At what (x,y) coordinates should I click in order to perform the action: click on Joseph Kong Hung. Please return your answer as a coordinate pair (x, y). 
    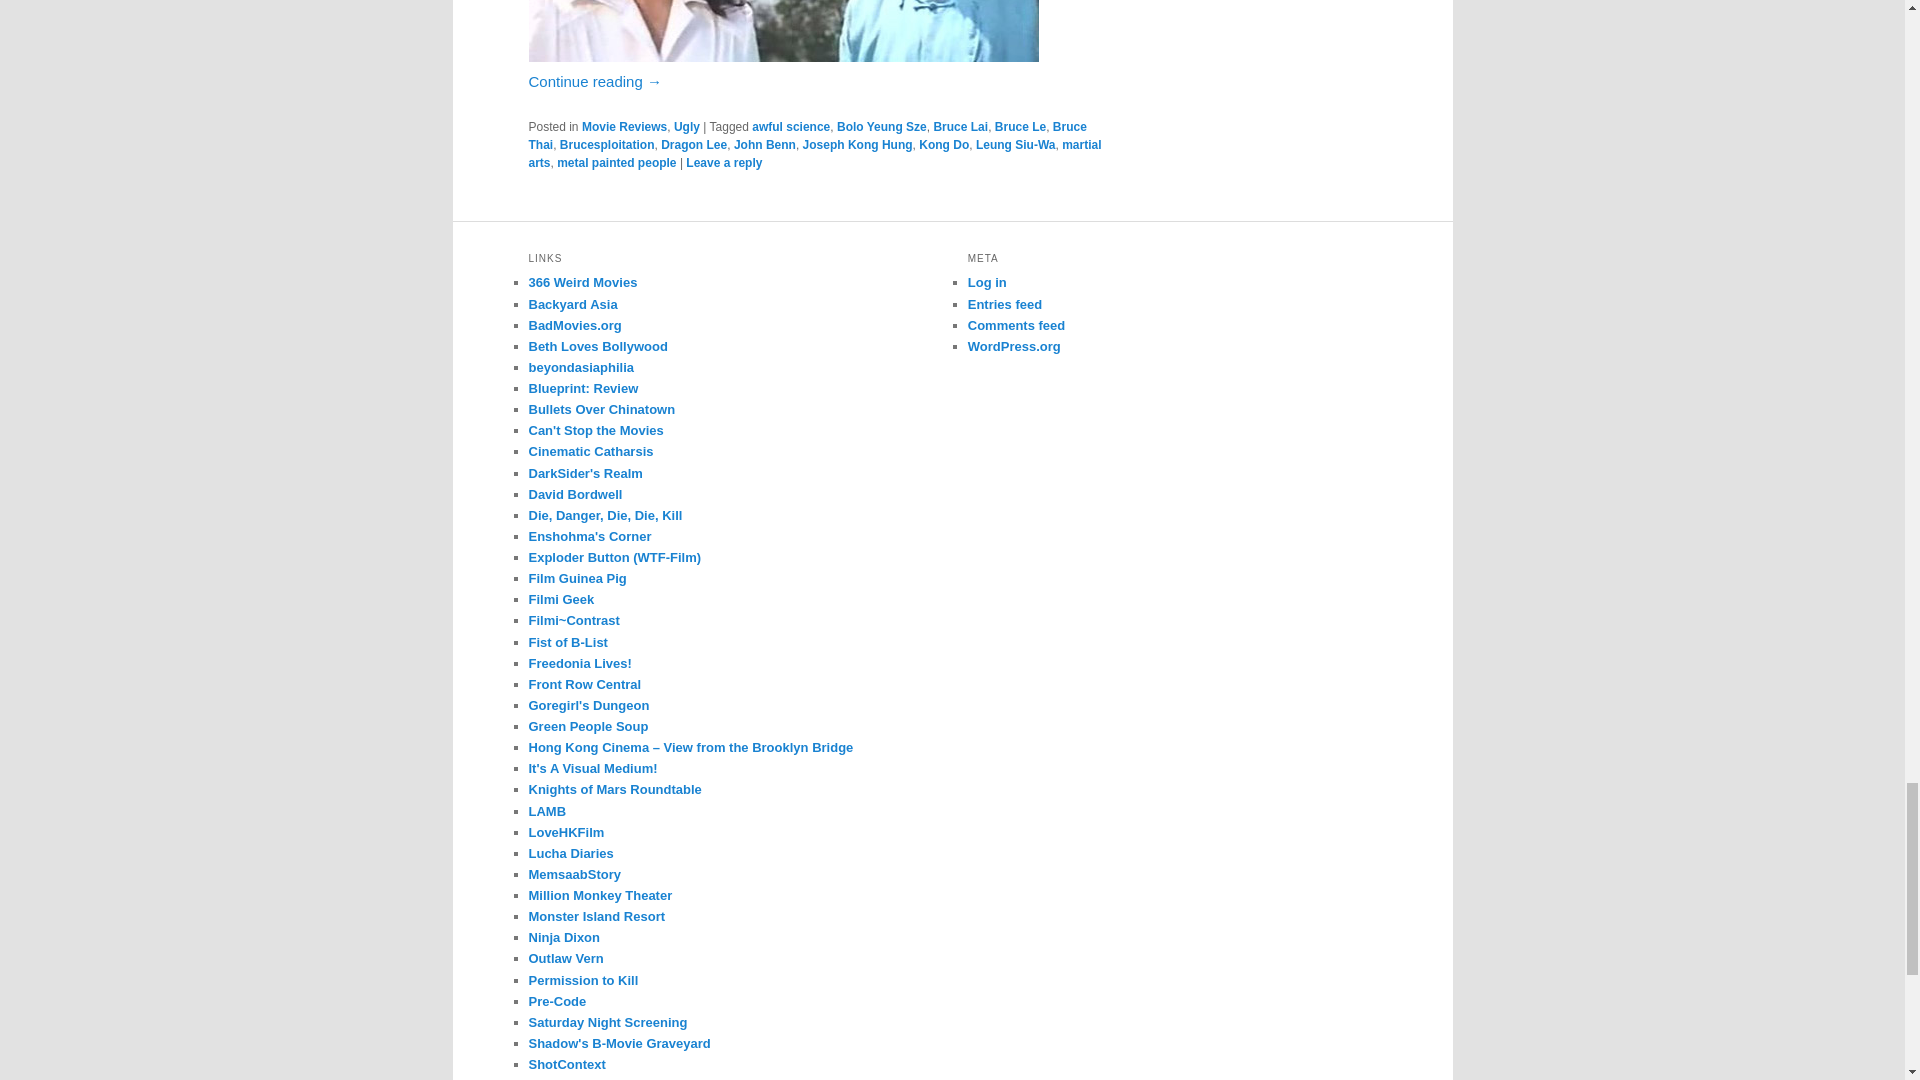
    Looking at the image, I should click on (858, 145).